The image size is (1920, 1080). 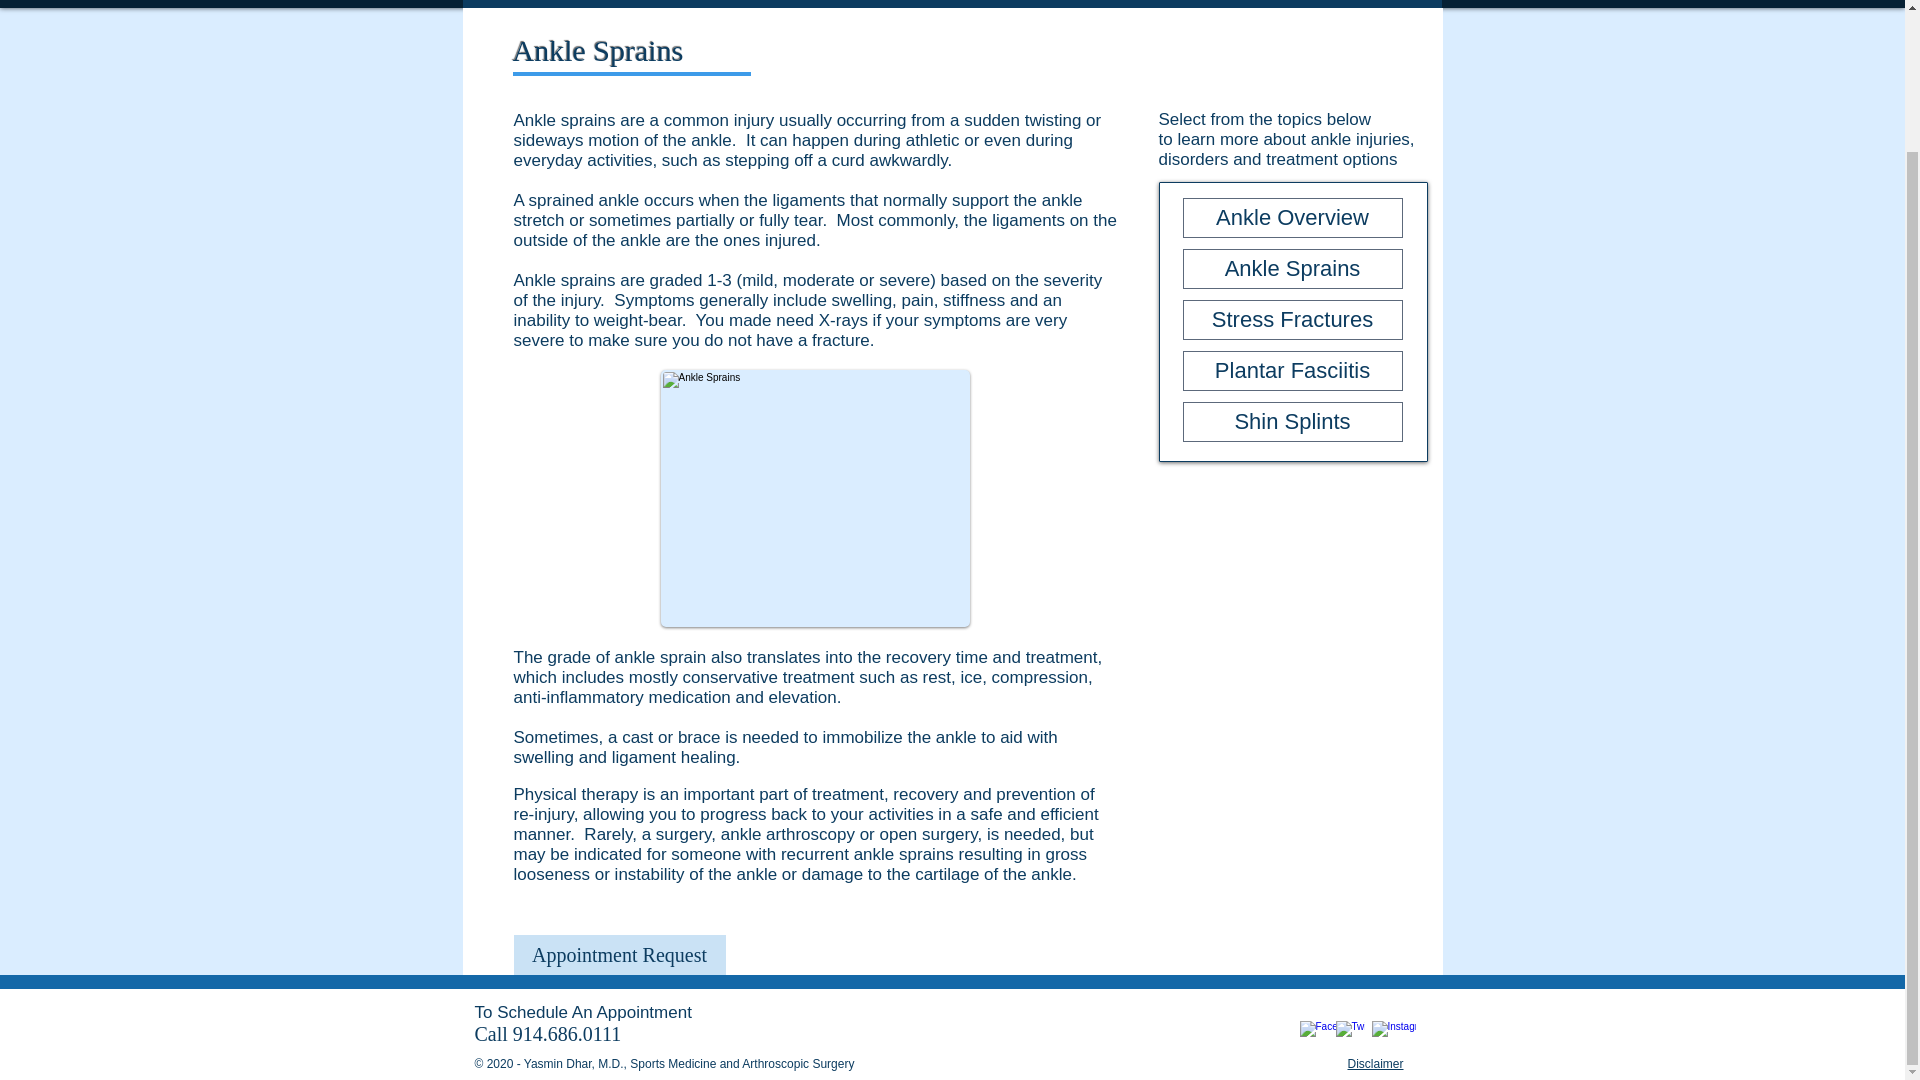 I want to click on LOCATION, so click(x=1228, y=4).